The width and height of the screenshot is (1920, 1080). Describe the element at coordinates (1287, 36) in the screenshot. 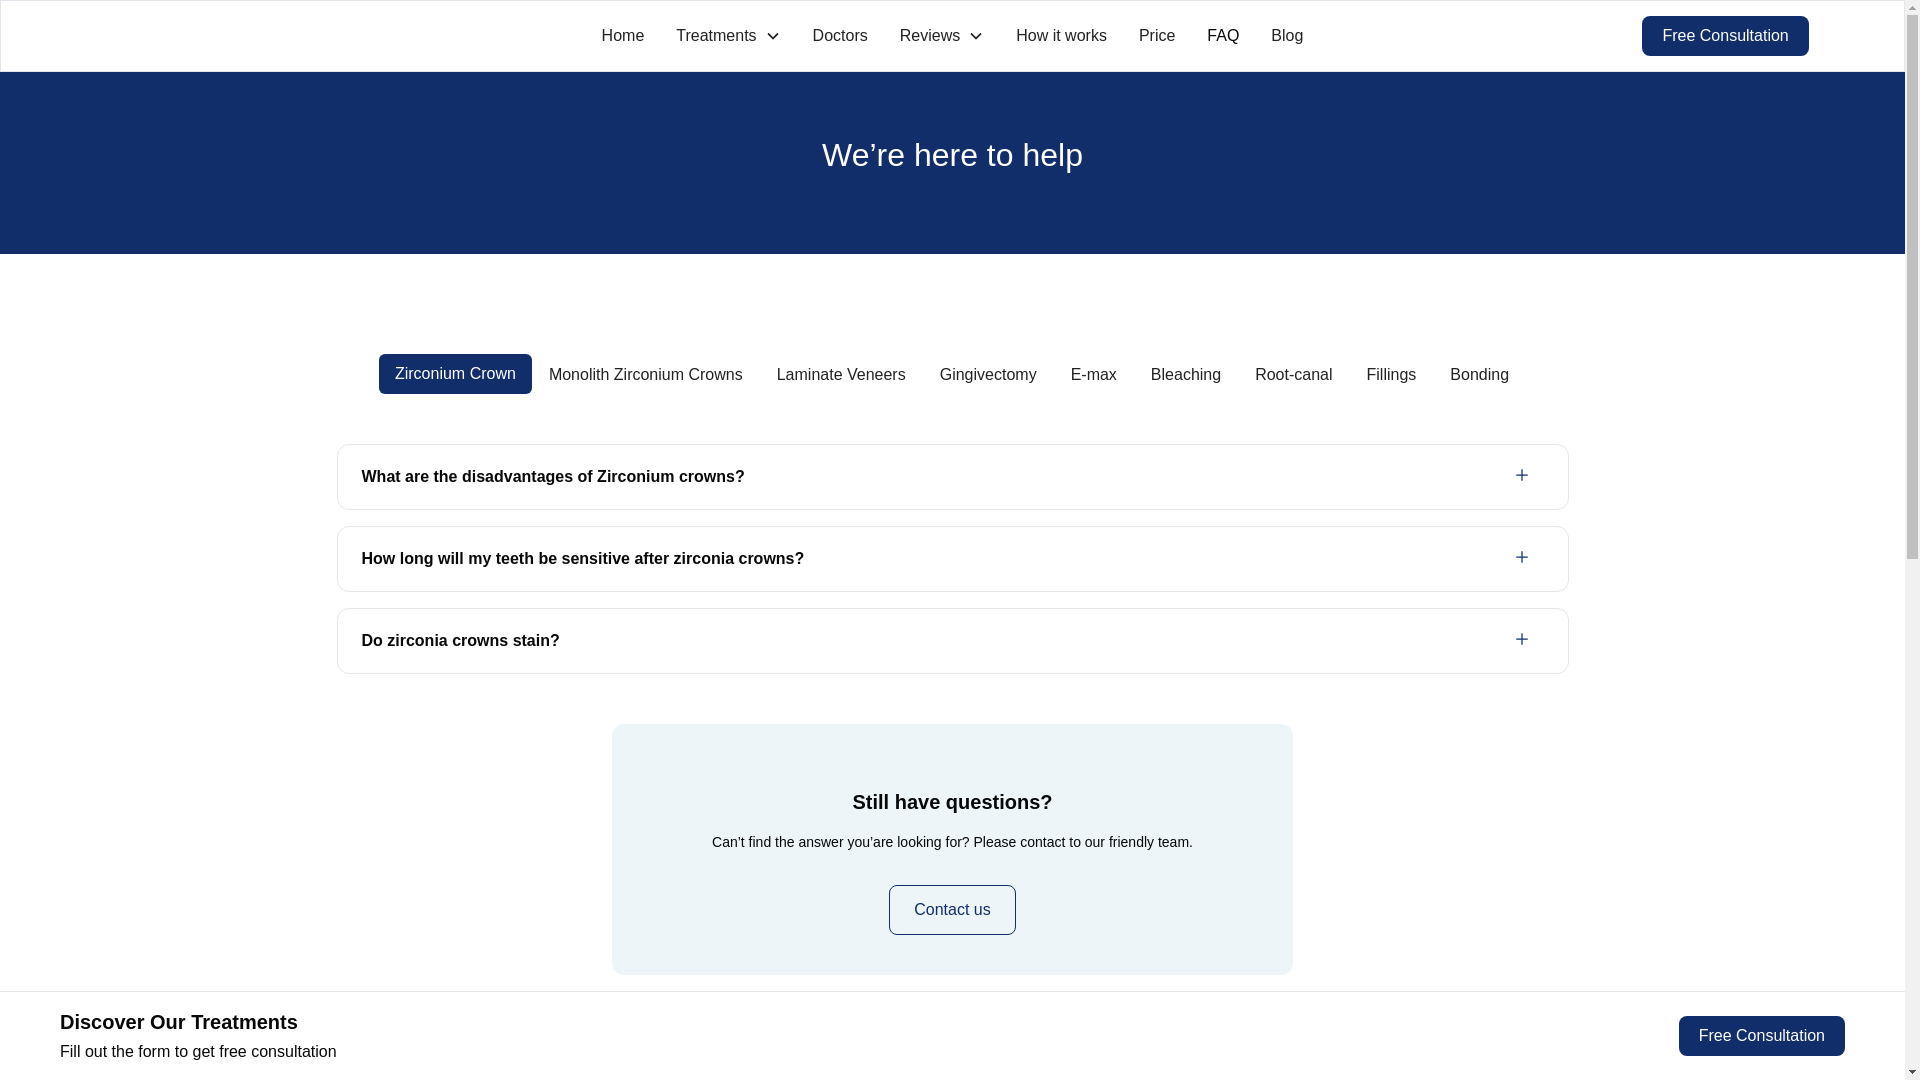

I see `Blog` at that location.